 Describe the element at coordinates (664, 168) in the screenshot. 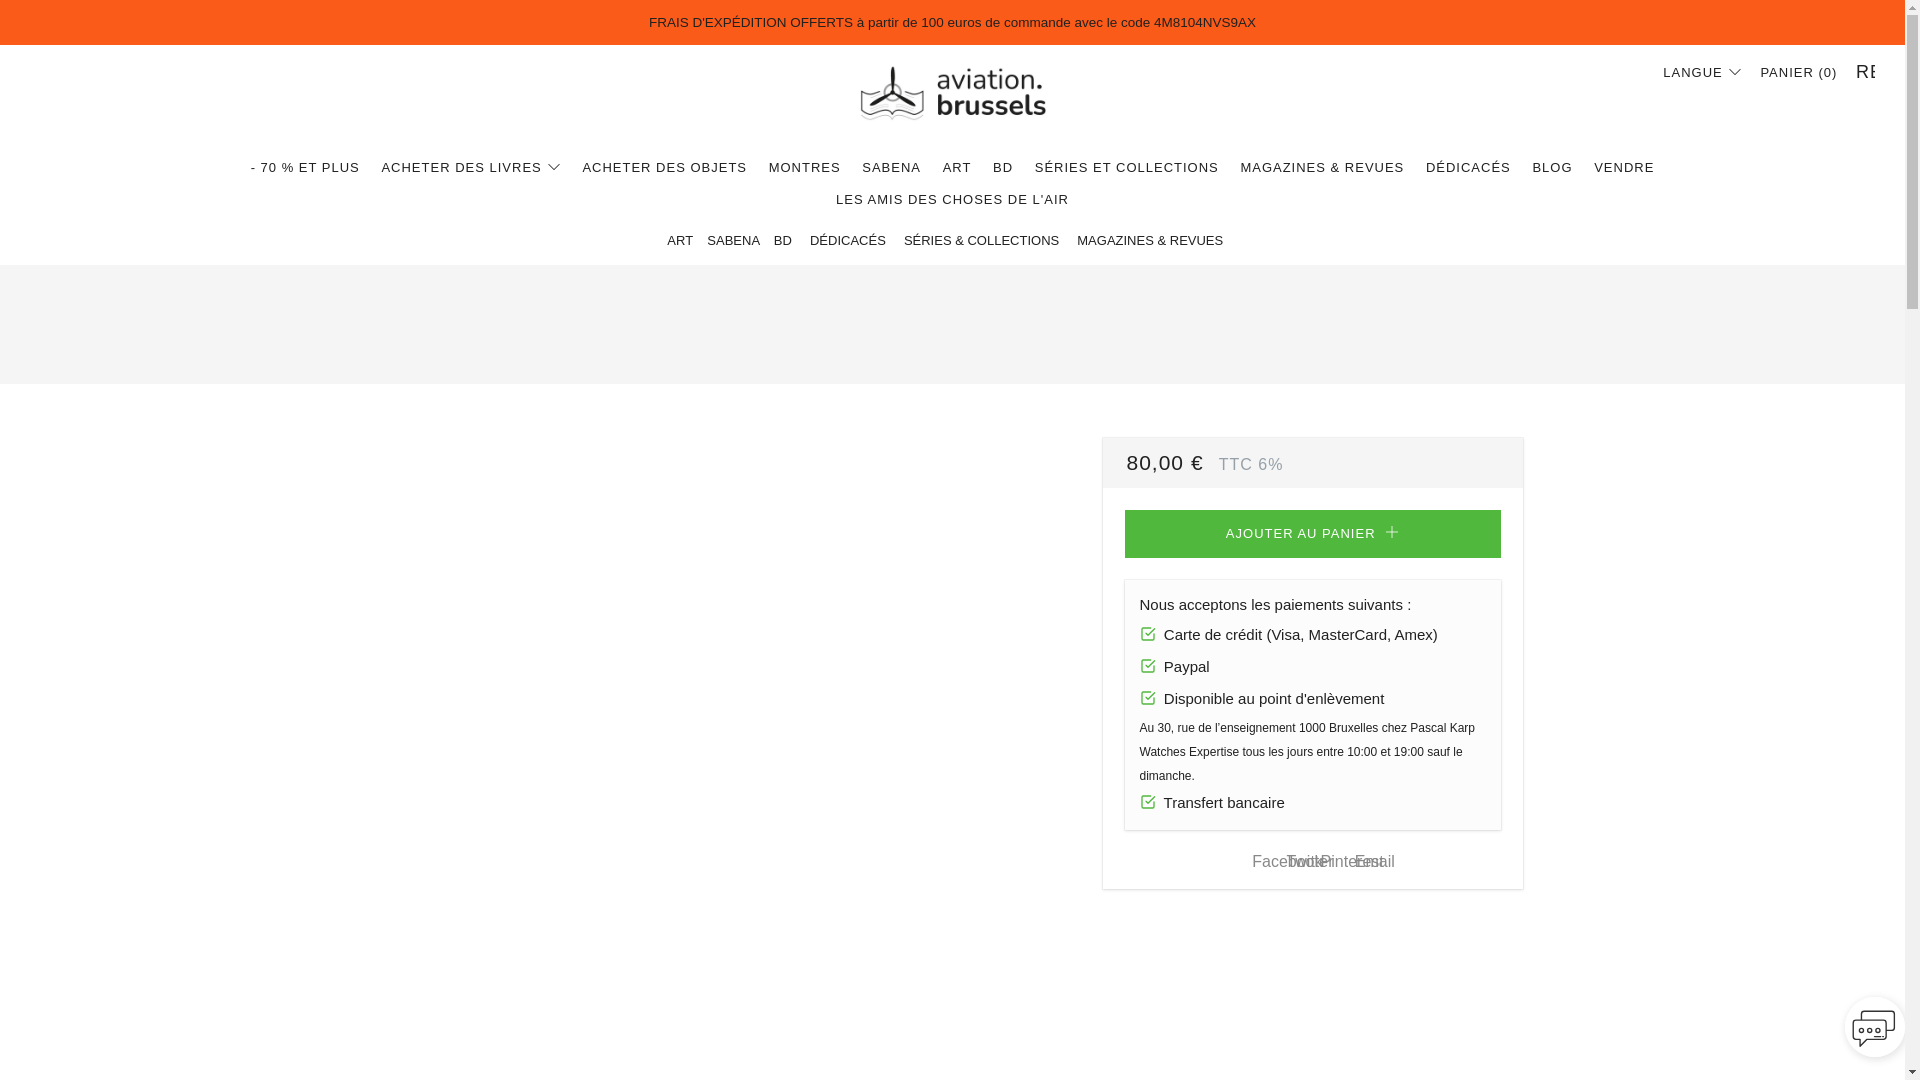

I see `ACHETER DES OBJETS` at that location.